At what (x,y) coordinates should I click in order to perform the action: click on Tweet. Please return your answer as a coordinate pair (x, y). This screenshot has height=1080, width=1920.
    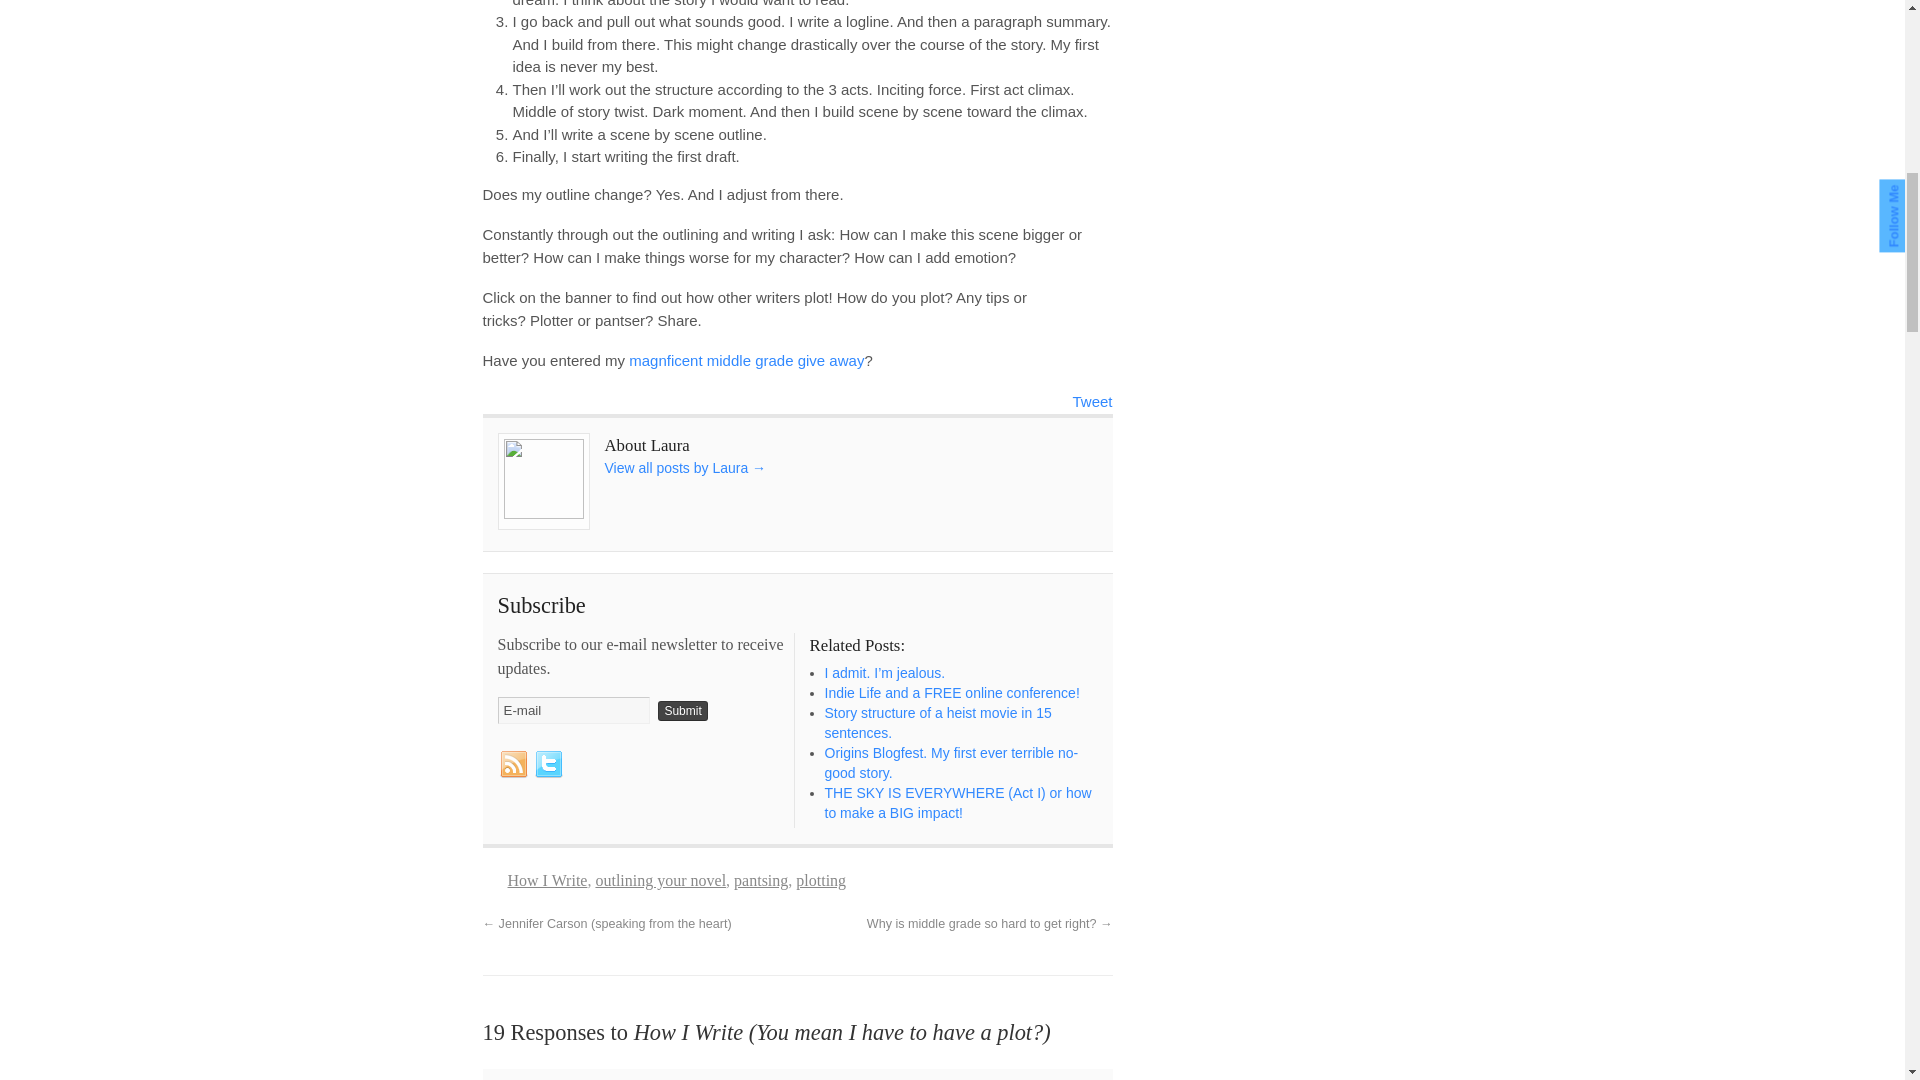
    Looking at the image, I should click on (1091, 400).